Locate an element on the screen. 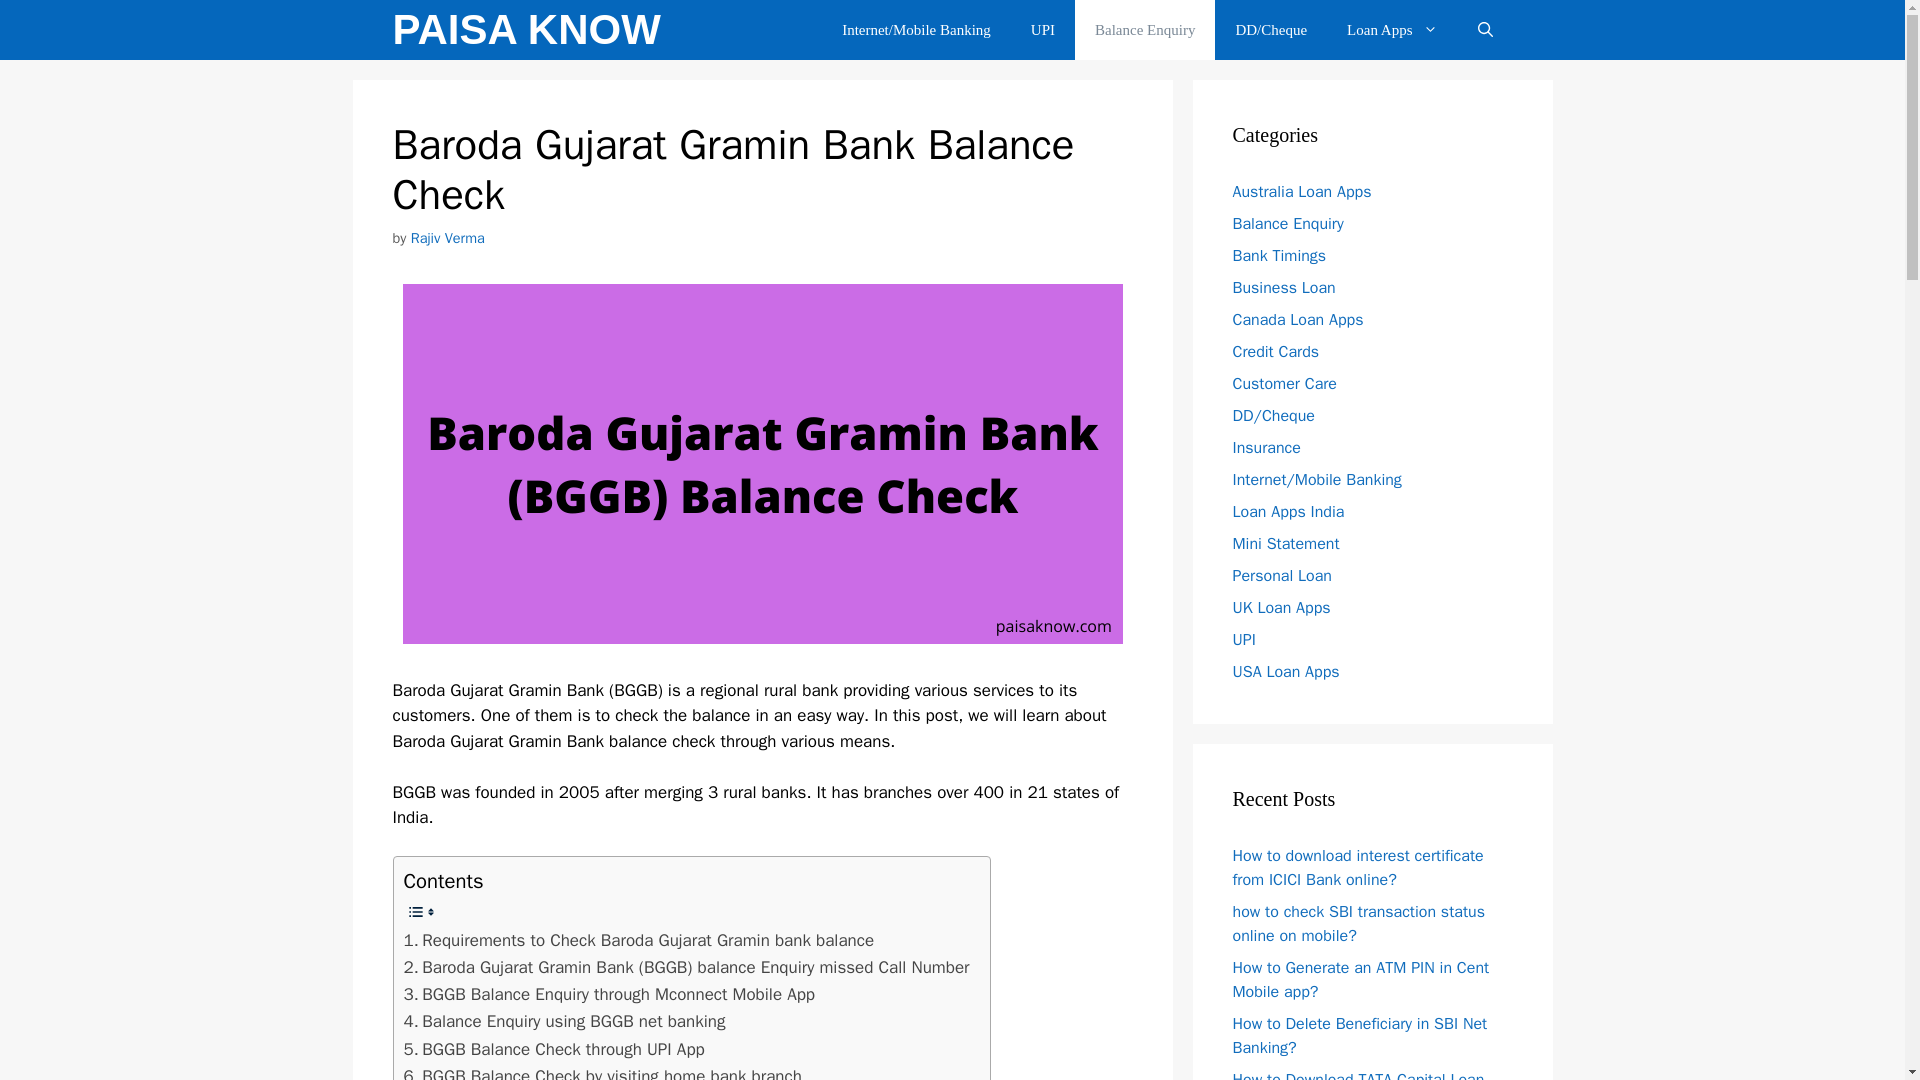 This screenshot has width=1920, height=1080. UPI is located at coordinates (1043, 30).